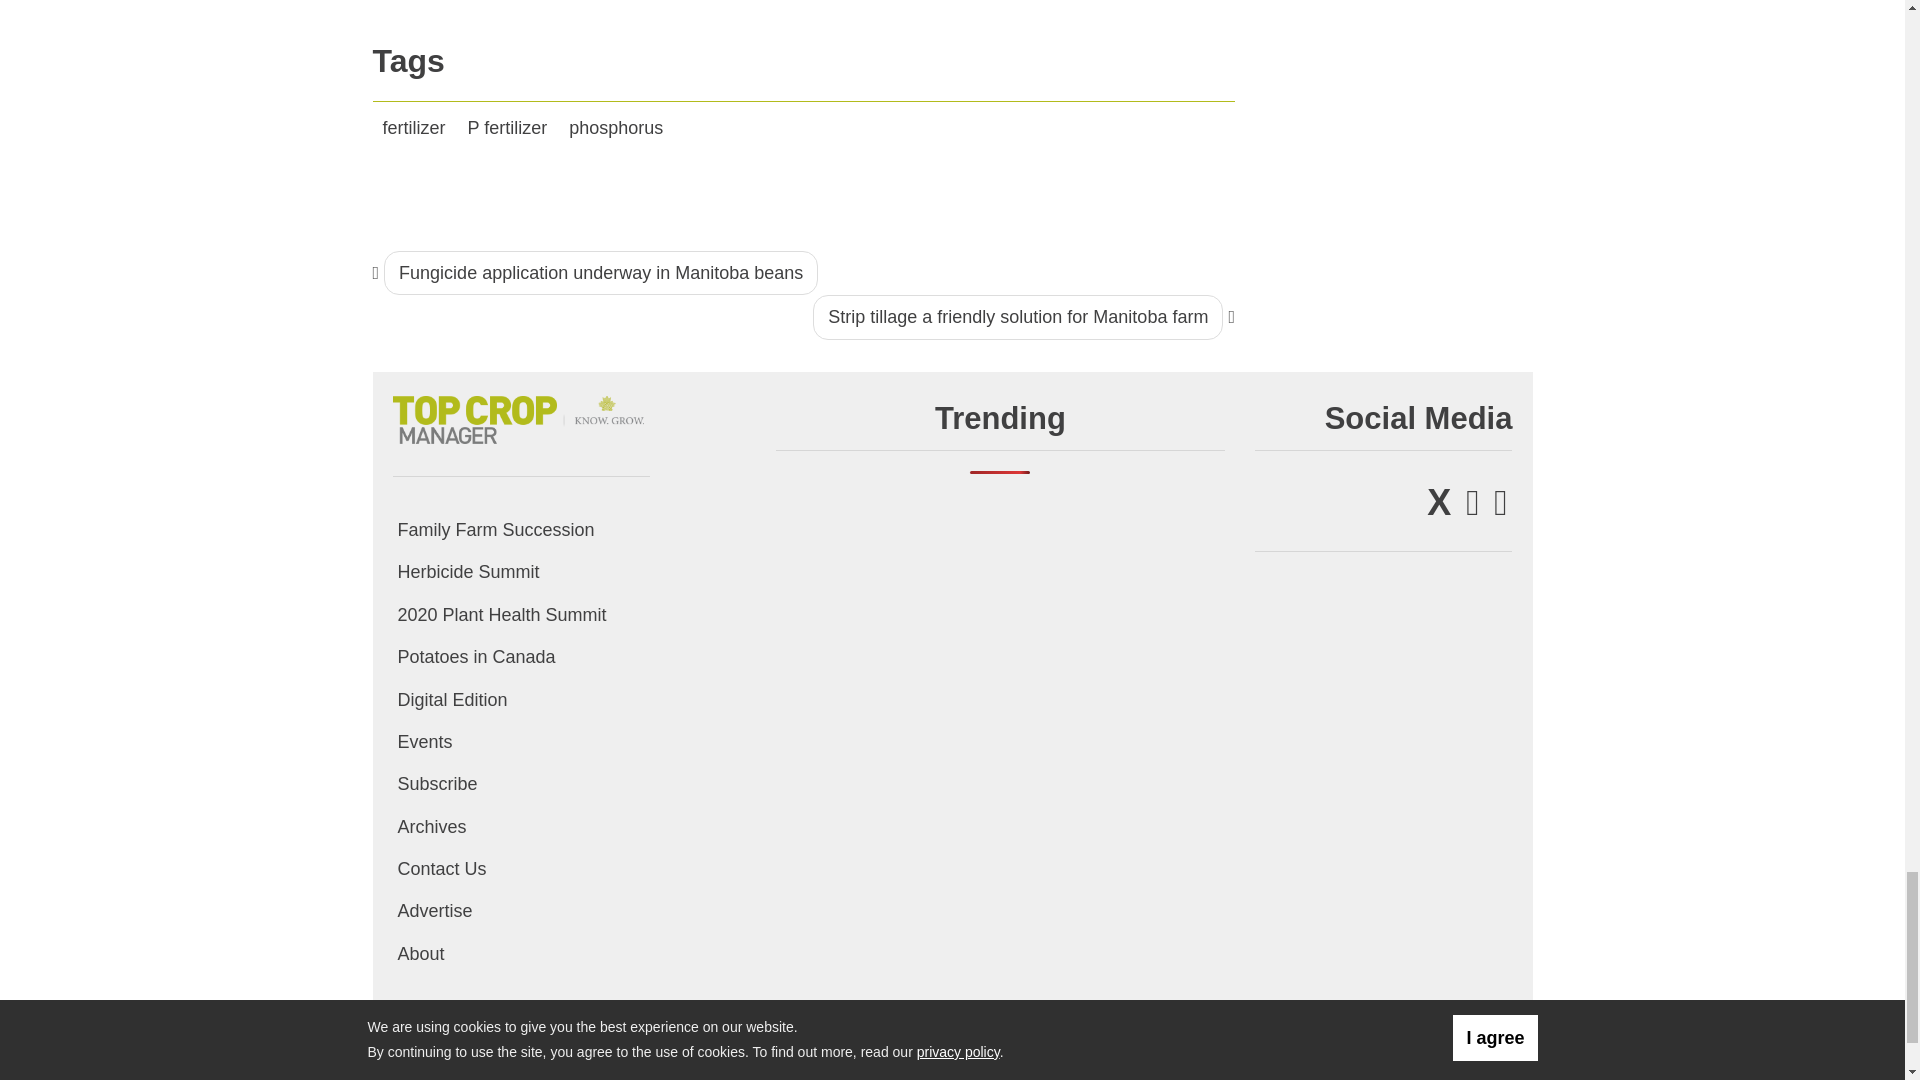  I want to click on Annex Business Media, so click(1420, 1056).